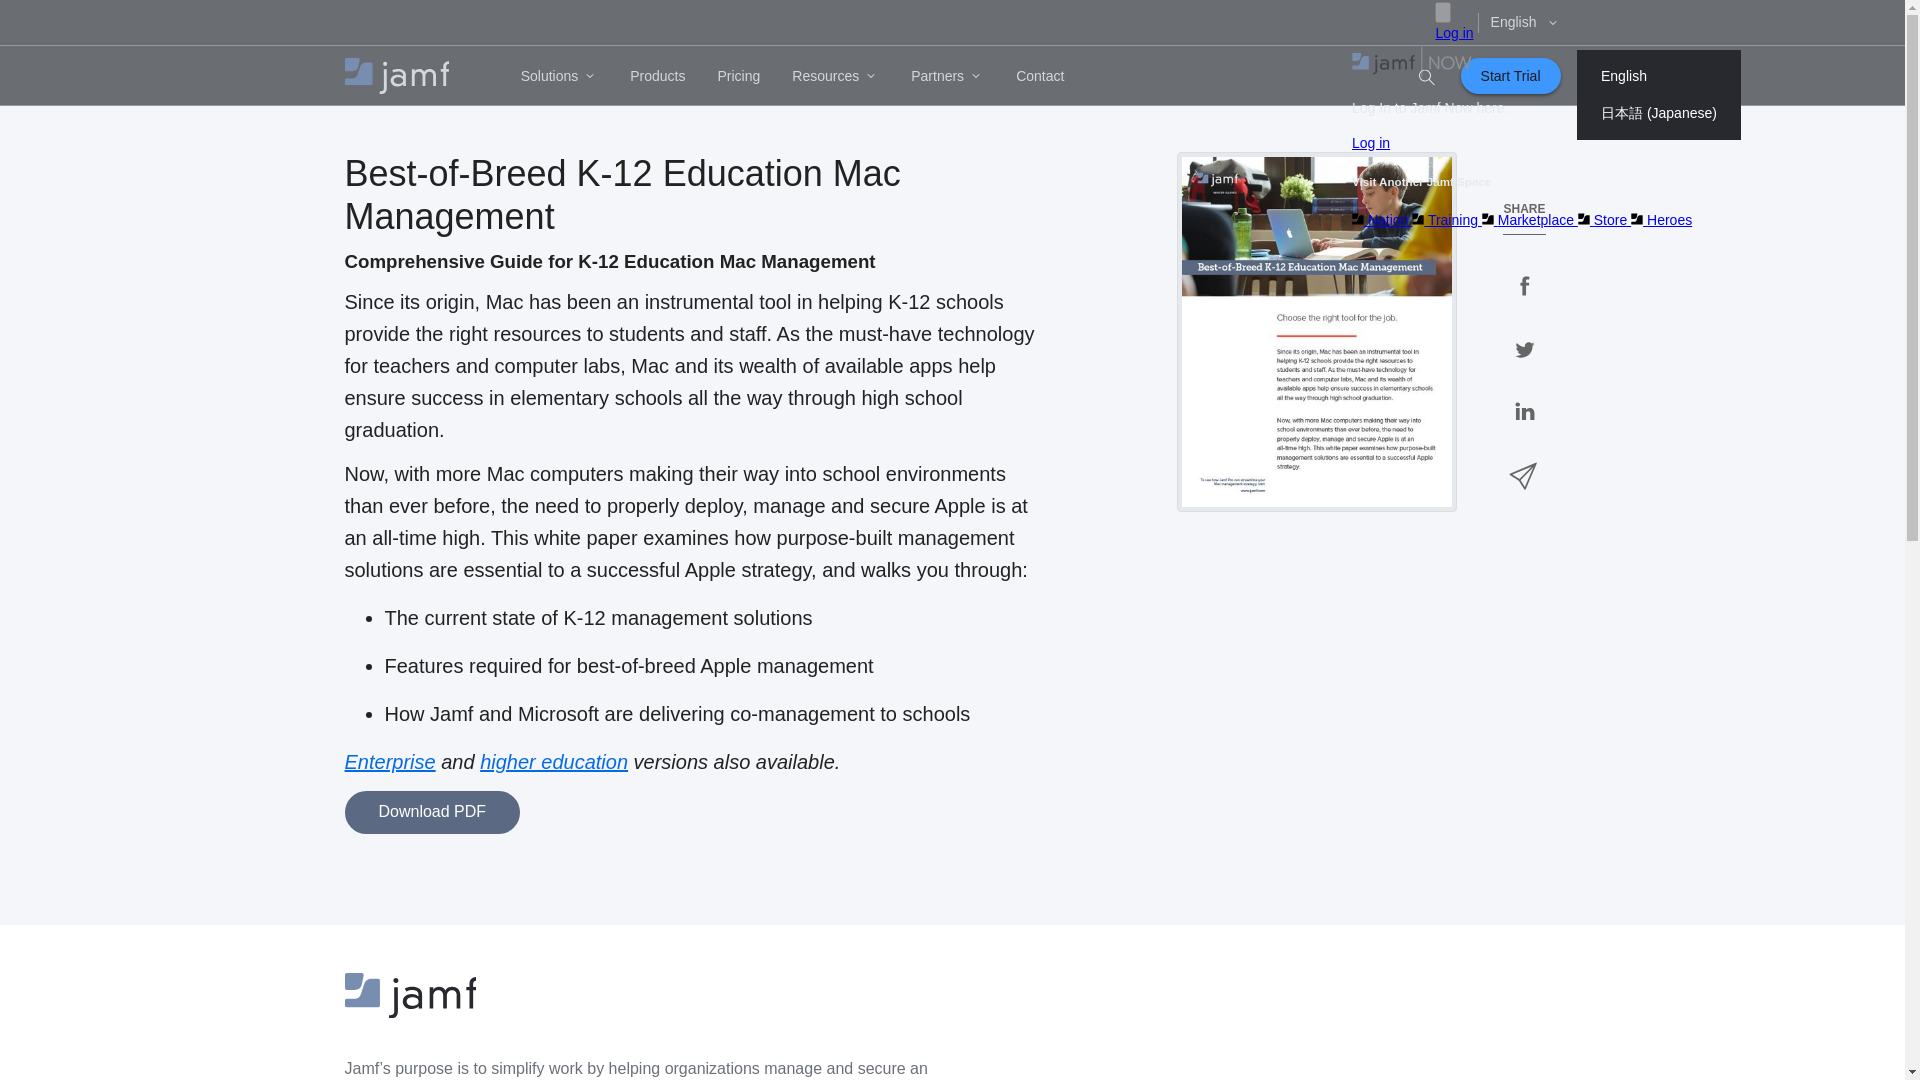 This screenshot has height=1080, width=1920. What do you see at coordinates (1525, 22) in the screenshot?
I see `English` at bounding box center [1525, 22].